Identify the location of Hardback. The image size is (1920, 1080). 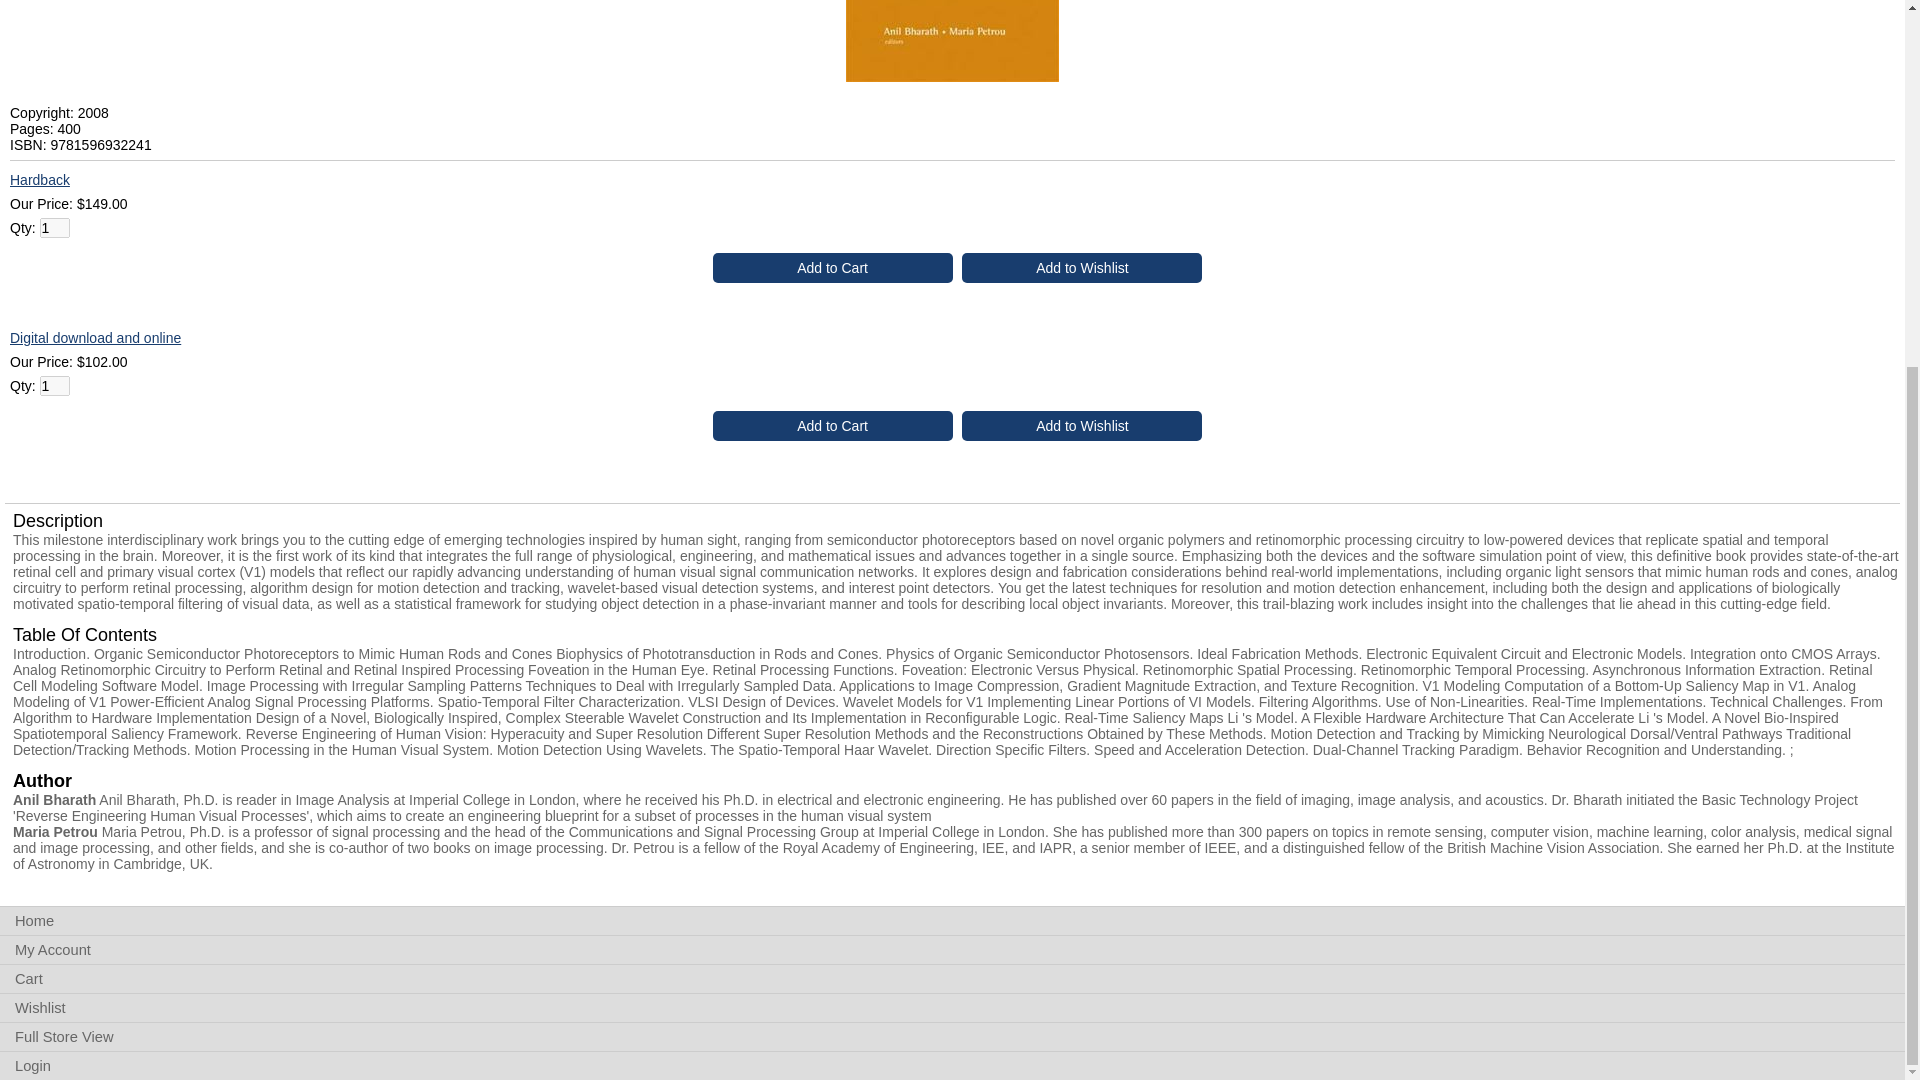
(39, 179).